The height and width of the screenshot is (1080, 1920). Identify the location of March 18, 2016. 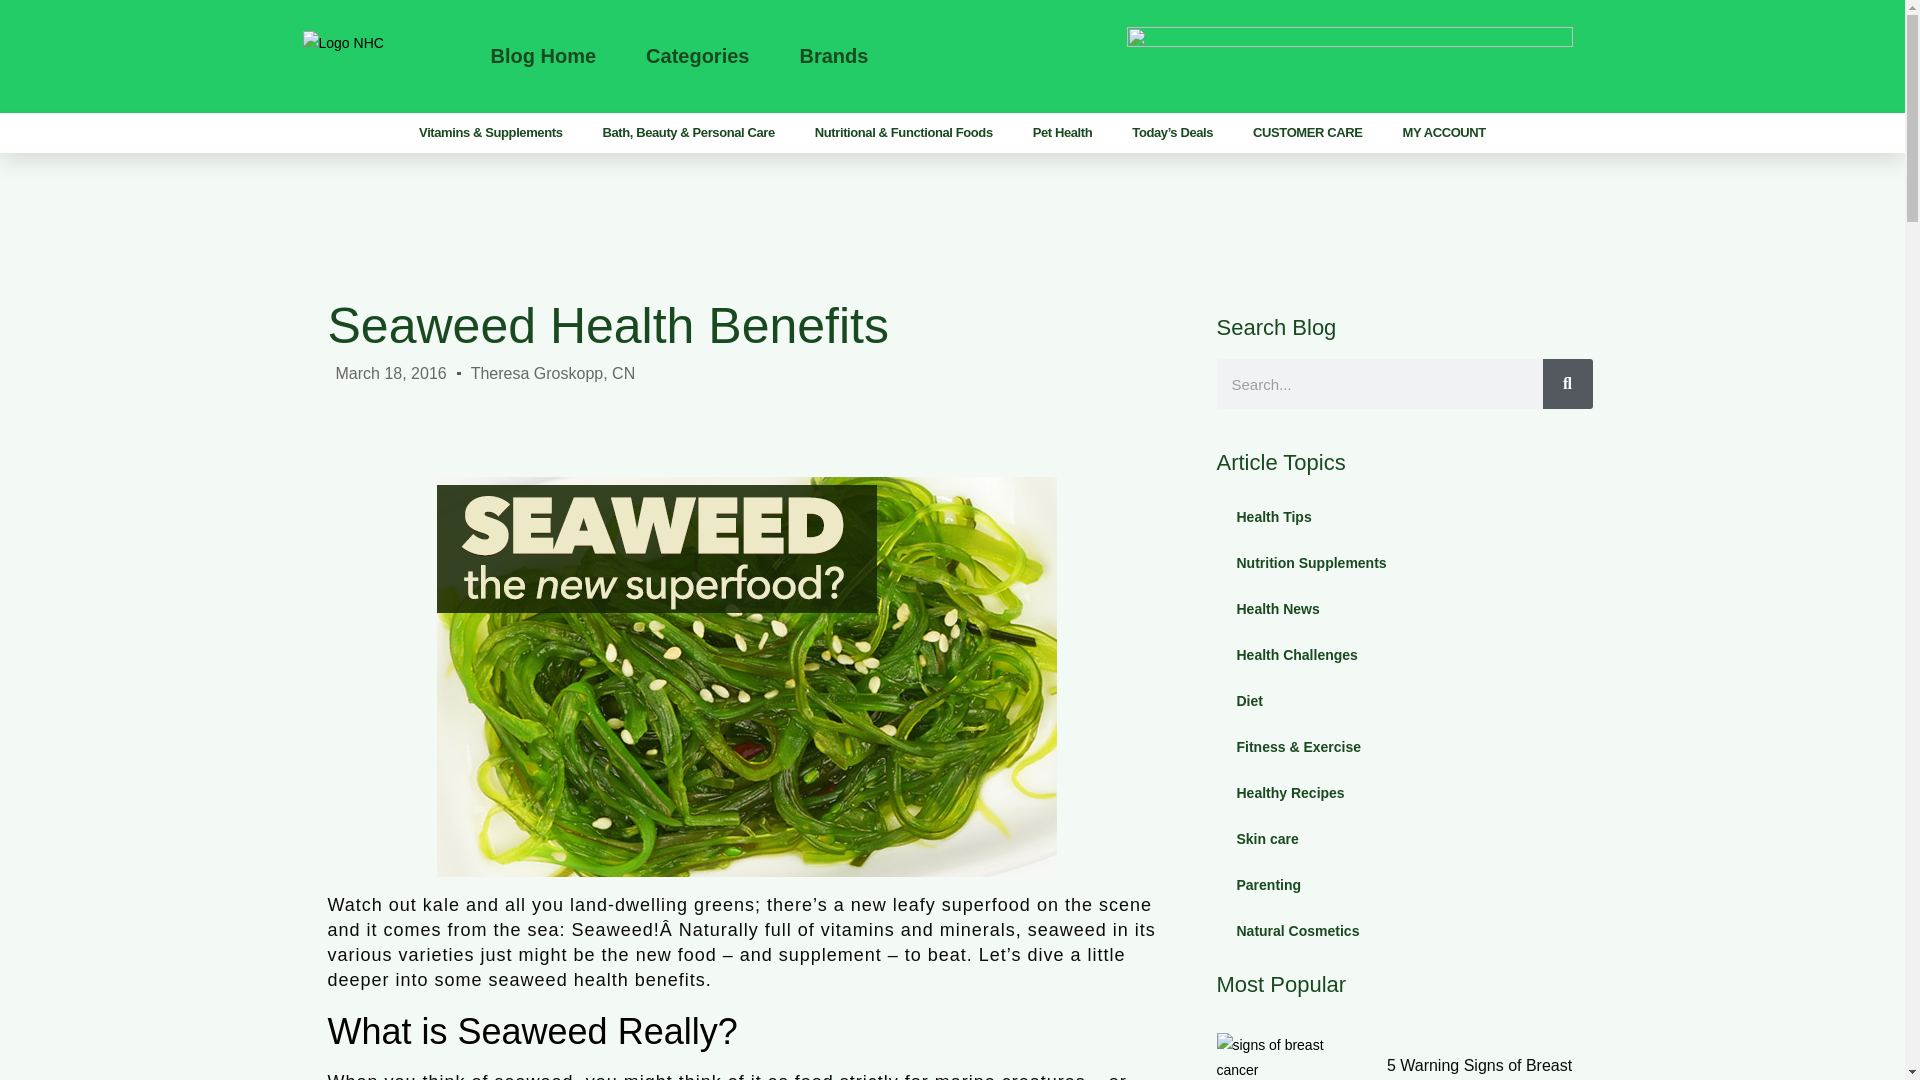
(392, 372).